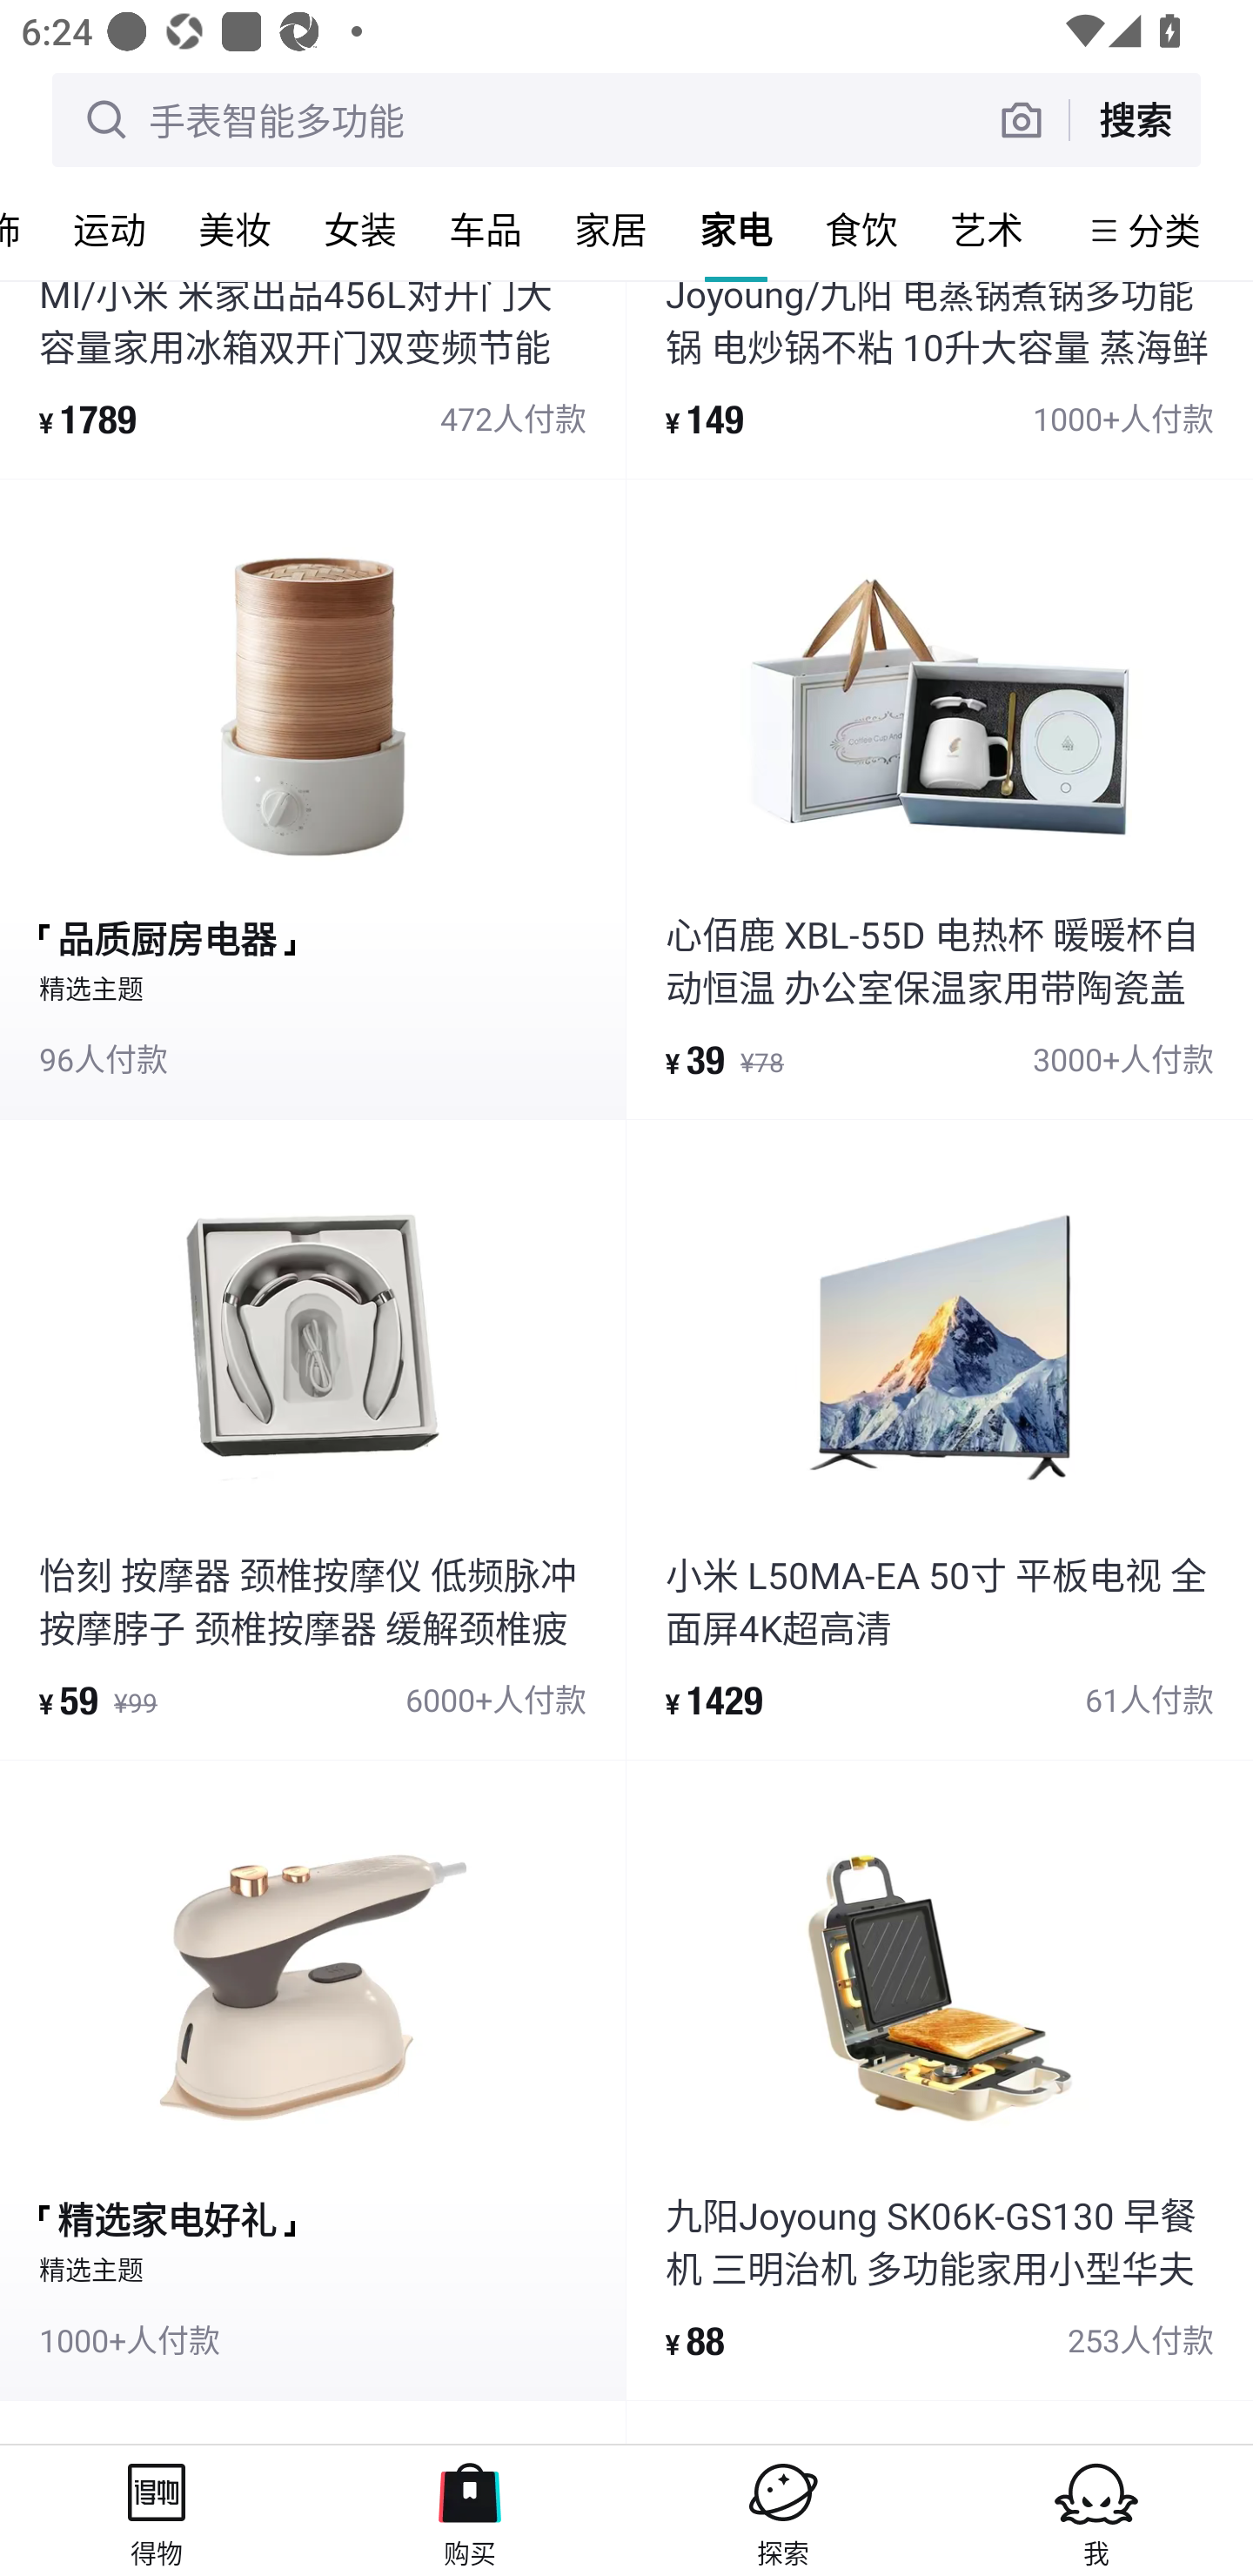 The width and height of the screenshot is (1253, 2576). I want to click on 分类, so click(1164, 230).